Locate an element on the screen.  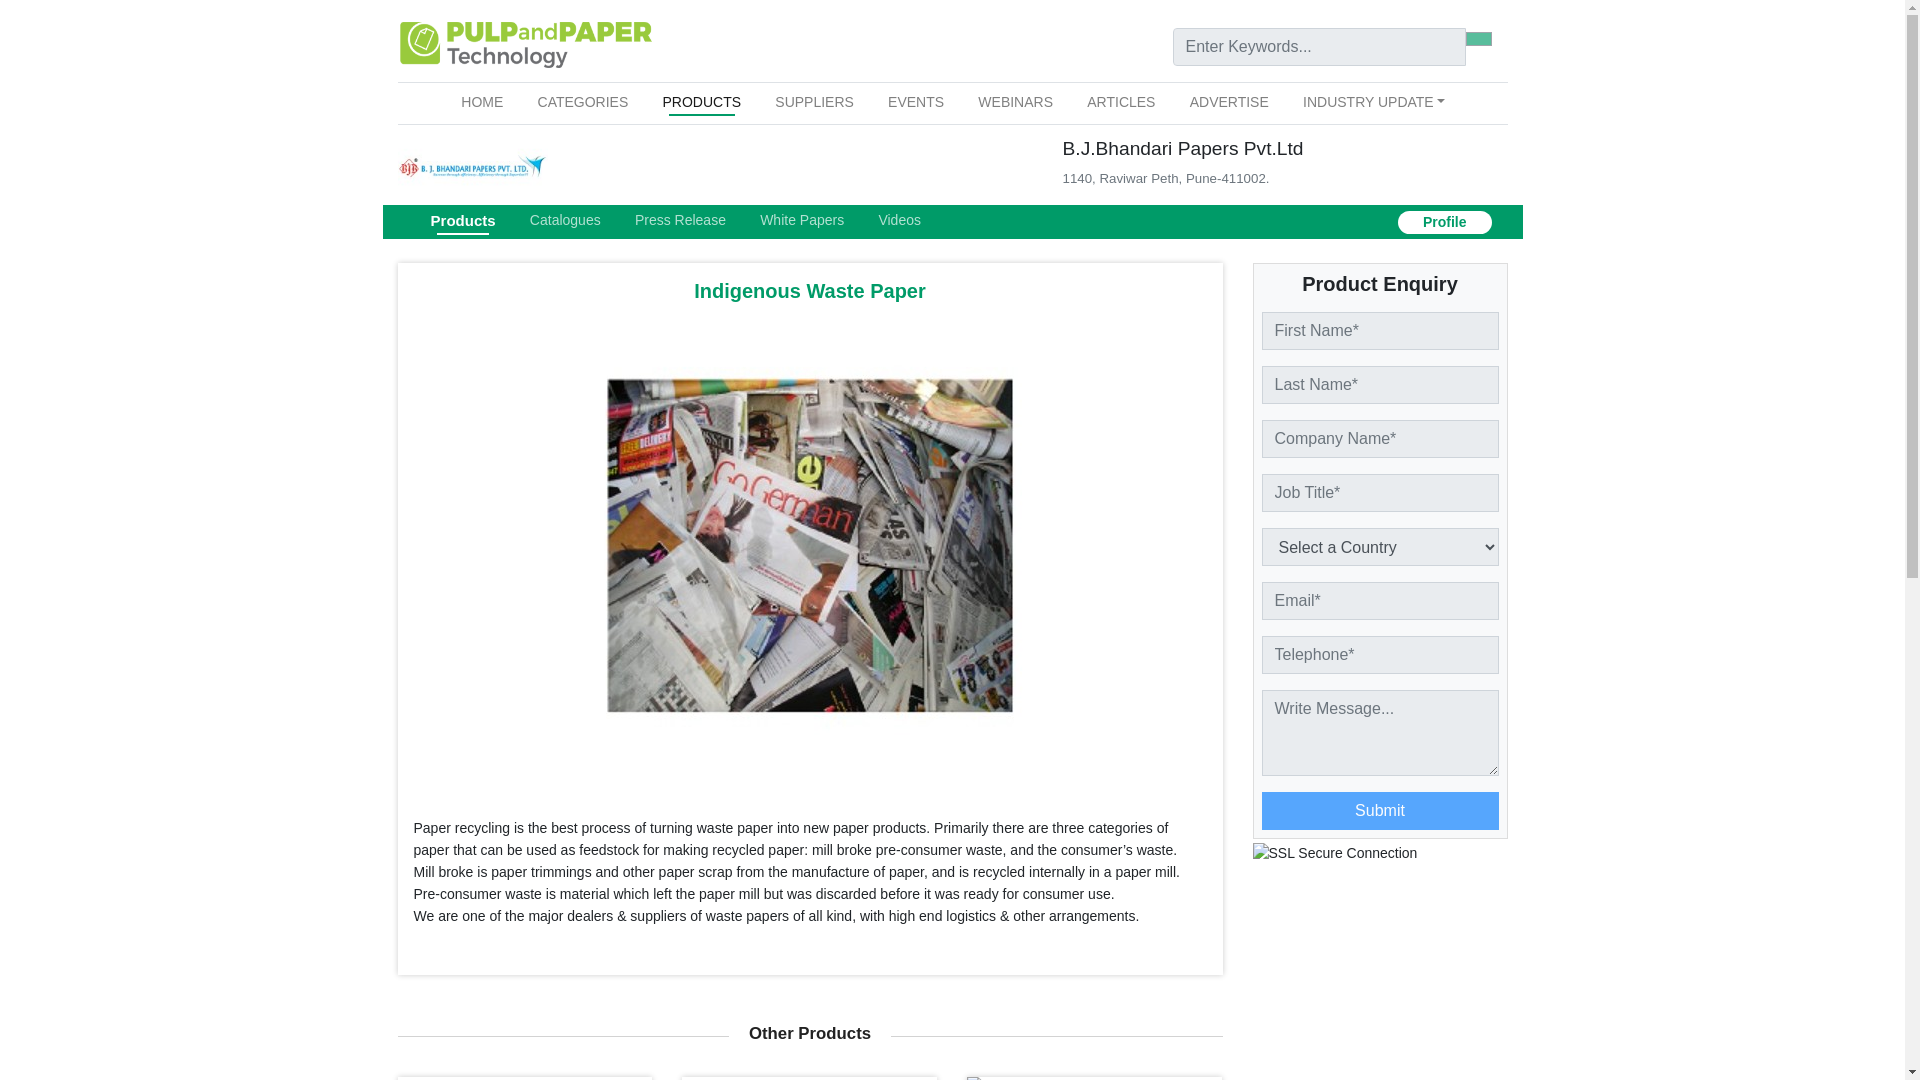
ADVERTISE is located at coordinates (1229, 102).